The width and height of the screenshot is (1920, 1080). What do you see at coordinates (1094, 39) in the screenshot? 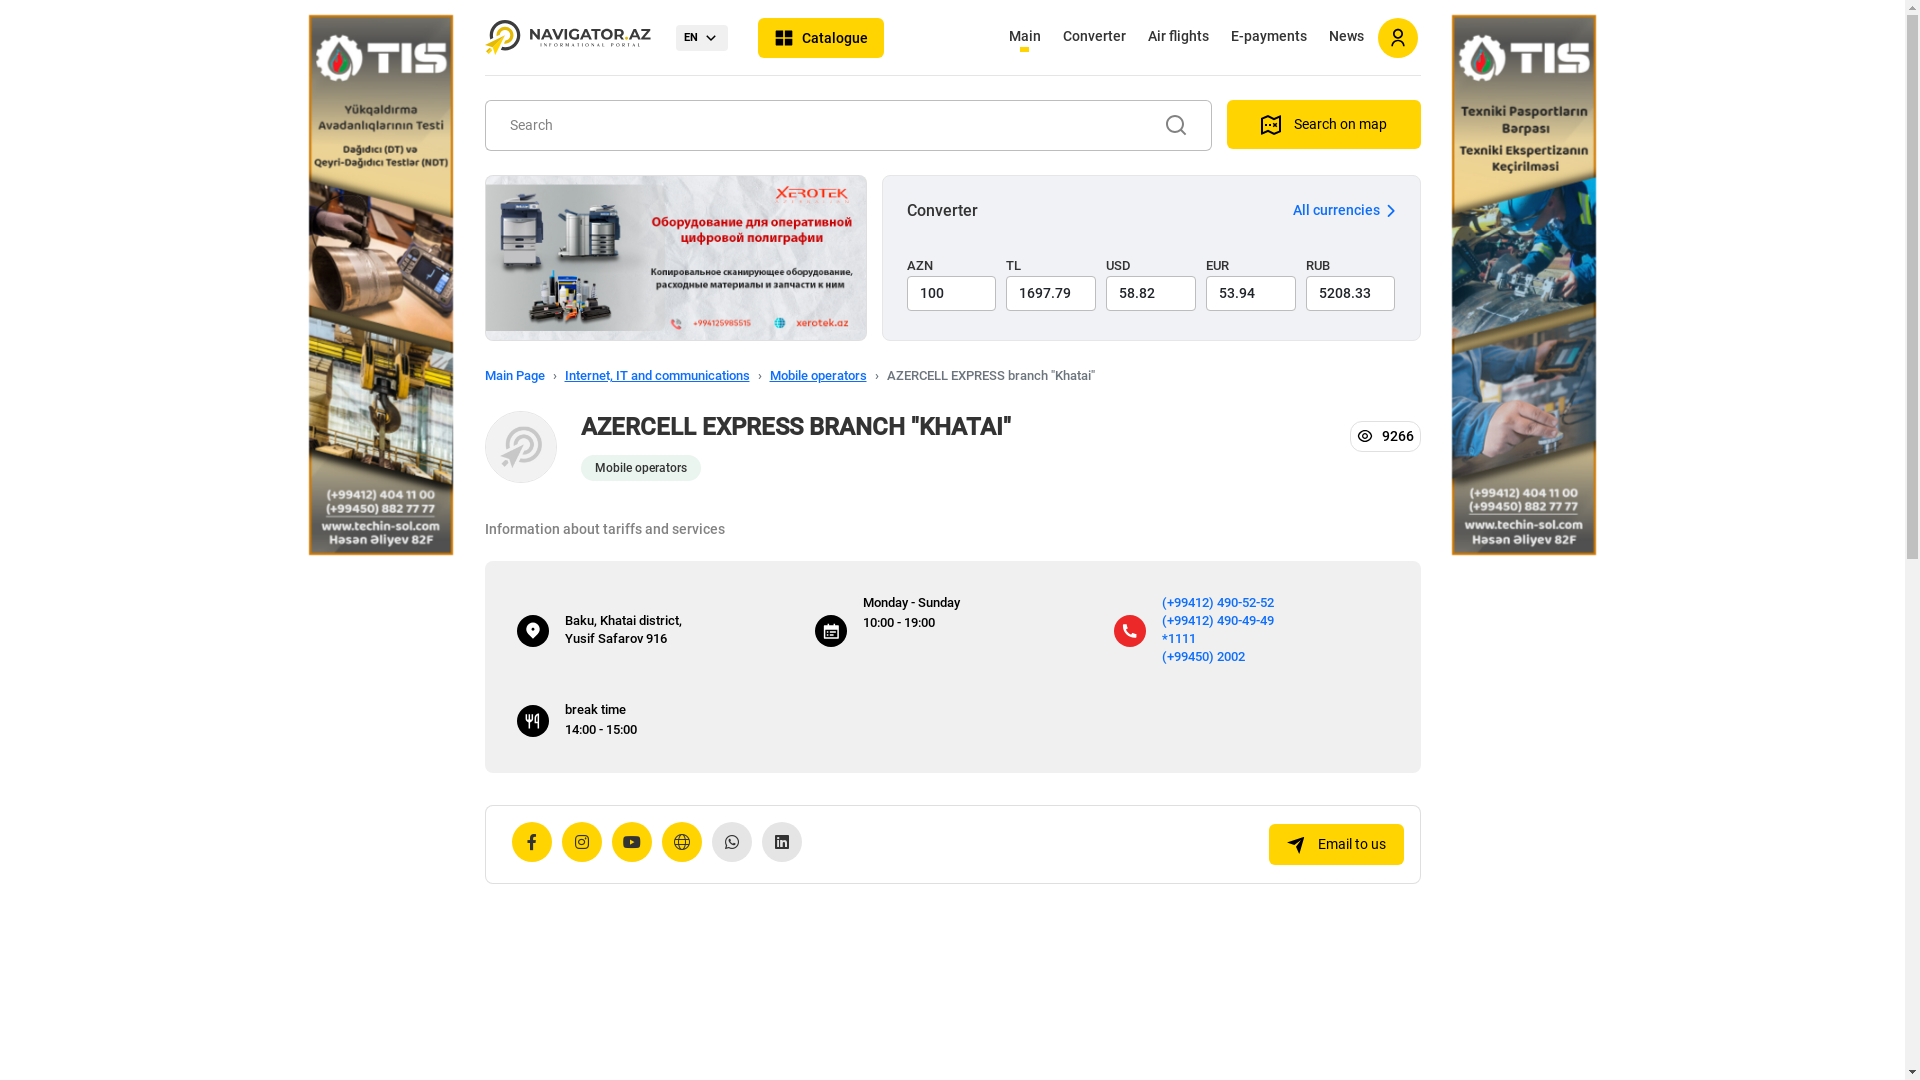
I see `Converter` at bounding box center [1094, 39].